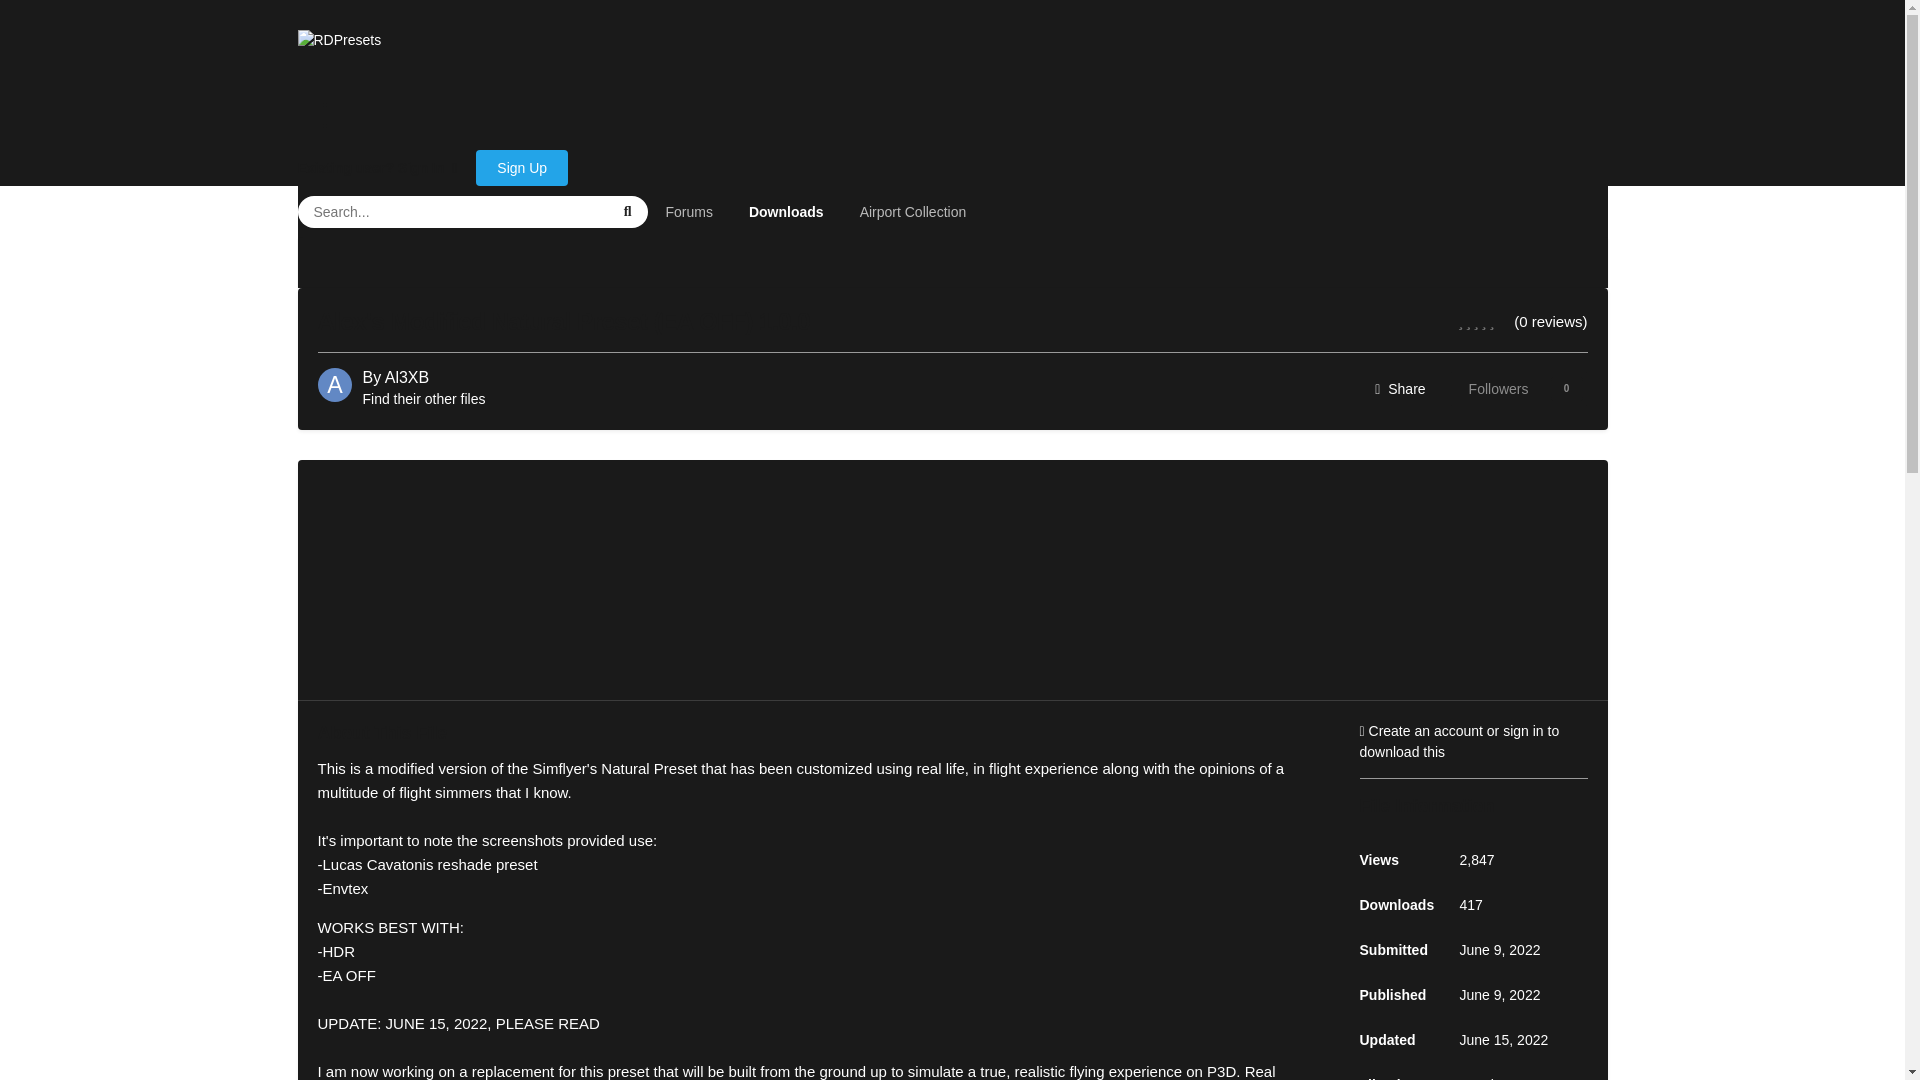  What do you see at coordinates (1518, 389) in the screenshot?
I see `Airport Collection` at bounding box center [1518, 389].